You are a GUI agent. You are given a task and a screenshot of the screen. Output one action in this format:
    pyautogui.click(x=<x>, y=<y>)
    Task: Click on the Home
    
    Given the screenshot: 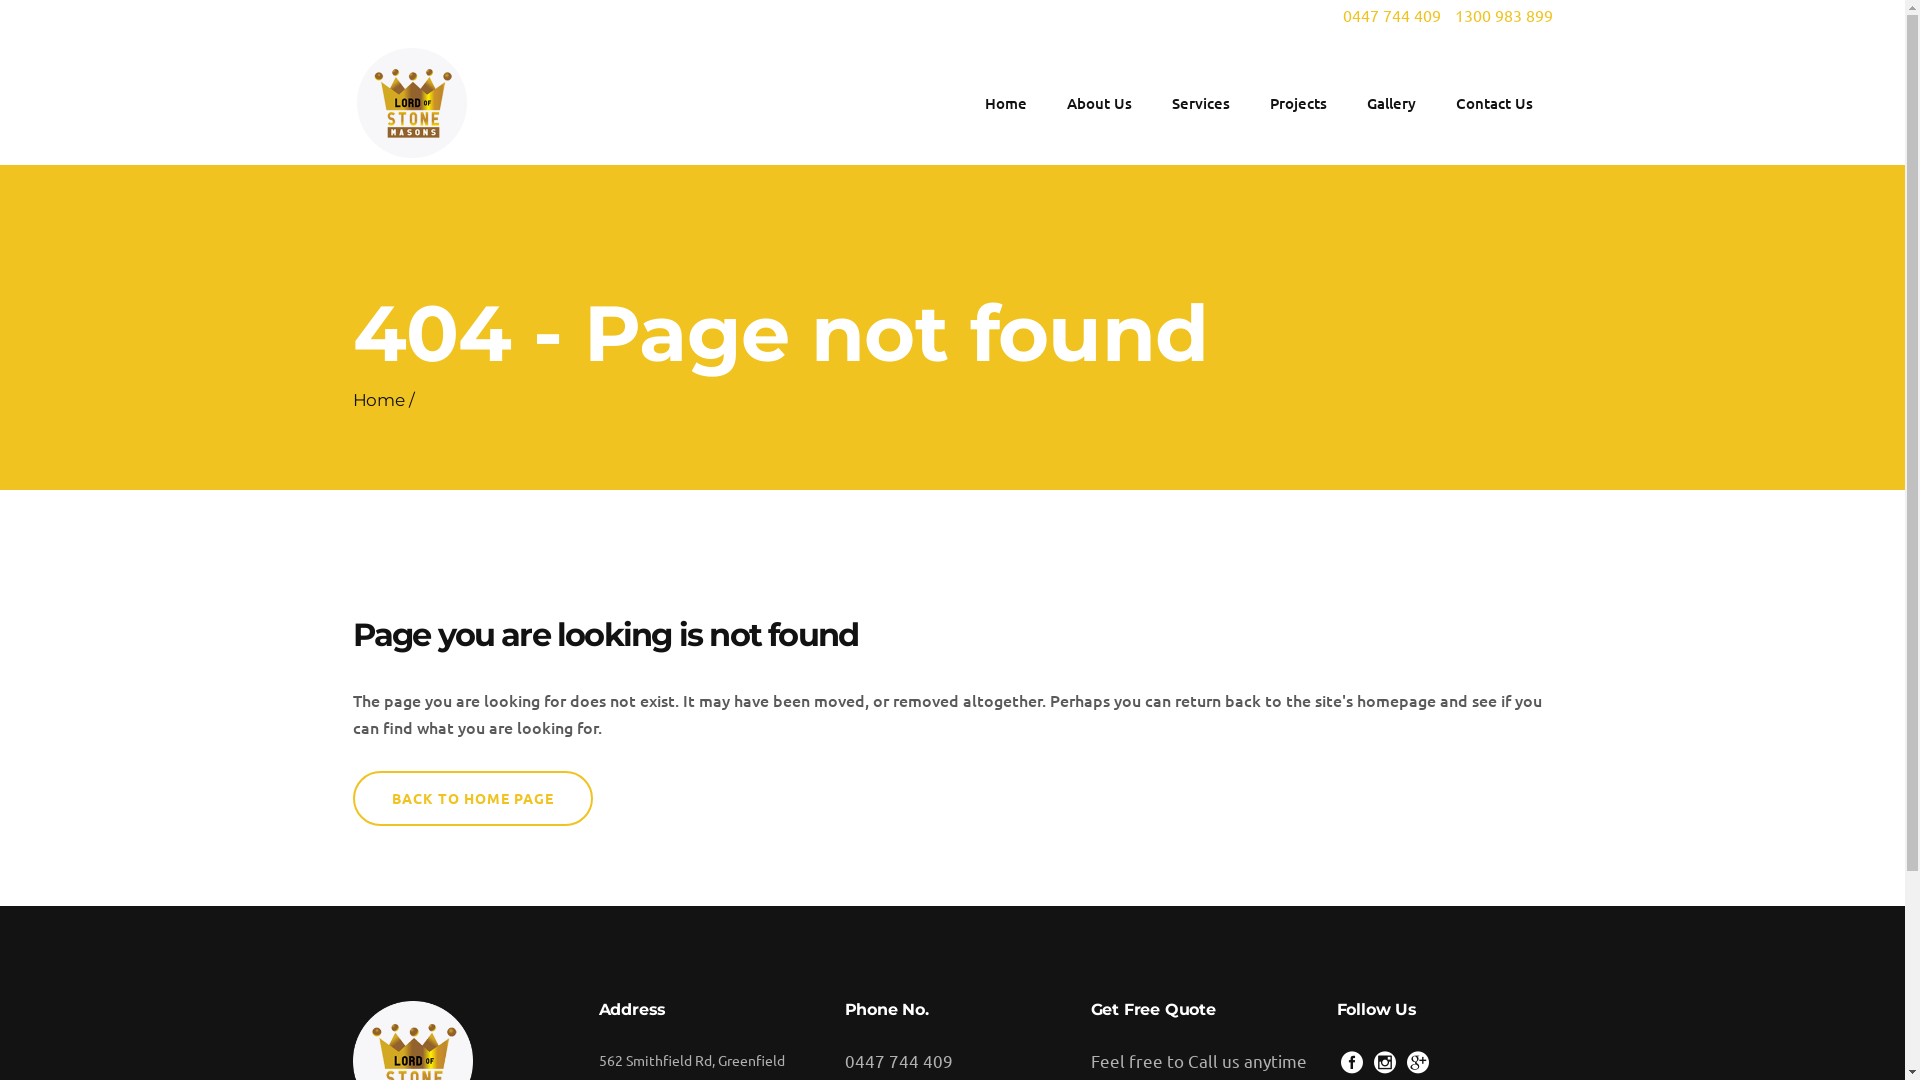 What is the action you would take?
    pyautogui.click(x=378, y=400)
    